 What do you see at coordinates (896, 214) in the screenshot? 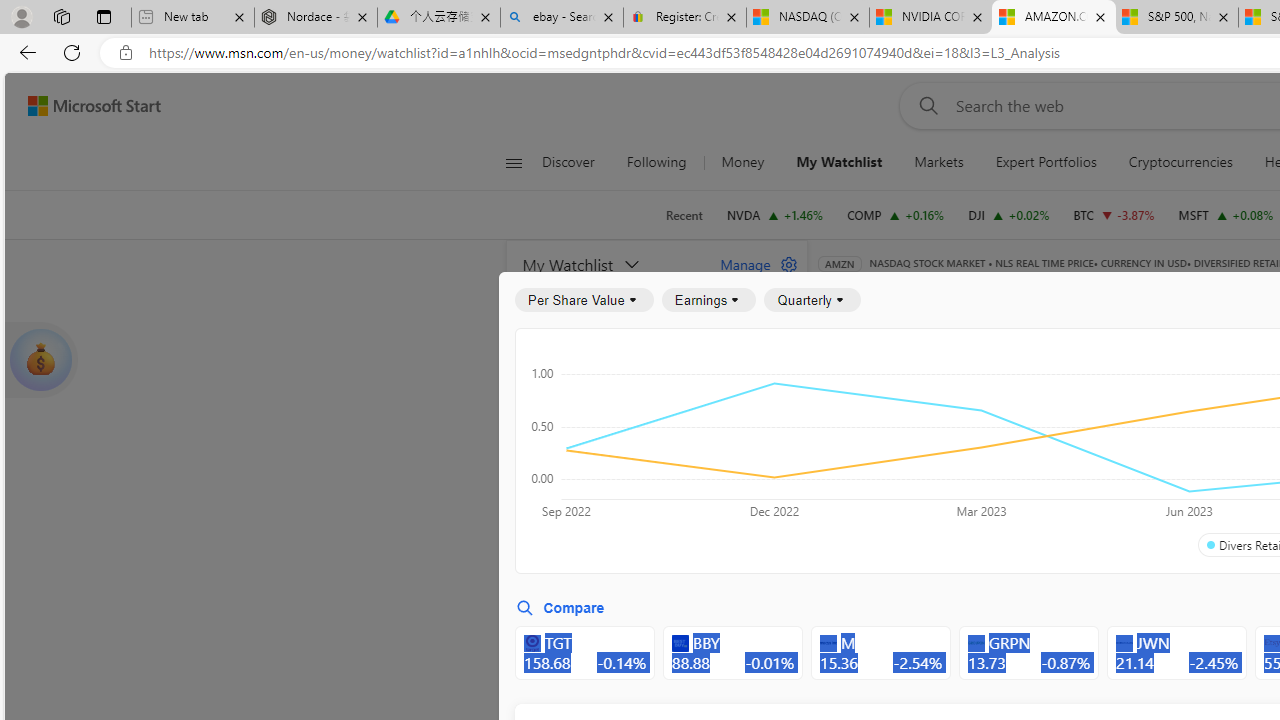
I see `COMP NASDAQ increase 17,754.82 +29.06 +0.16%` at bounding box center [896, 214].